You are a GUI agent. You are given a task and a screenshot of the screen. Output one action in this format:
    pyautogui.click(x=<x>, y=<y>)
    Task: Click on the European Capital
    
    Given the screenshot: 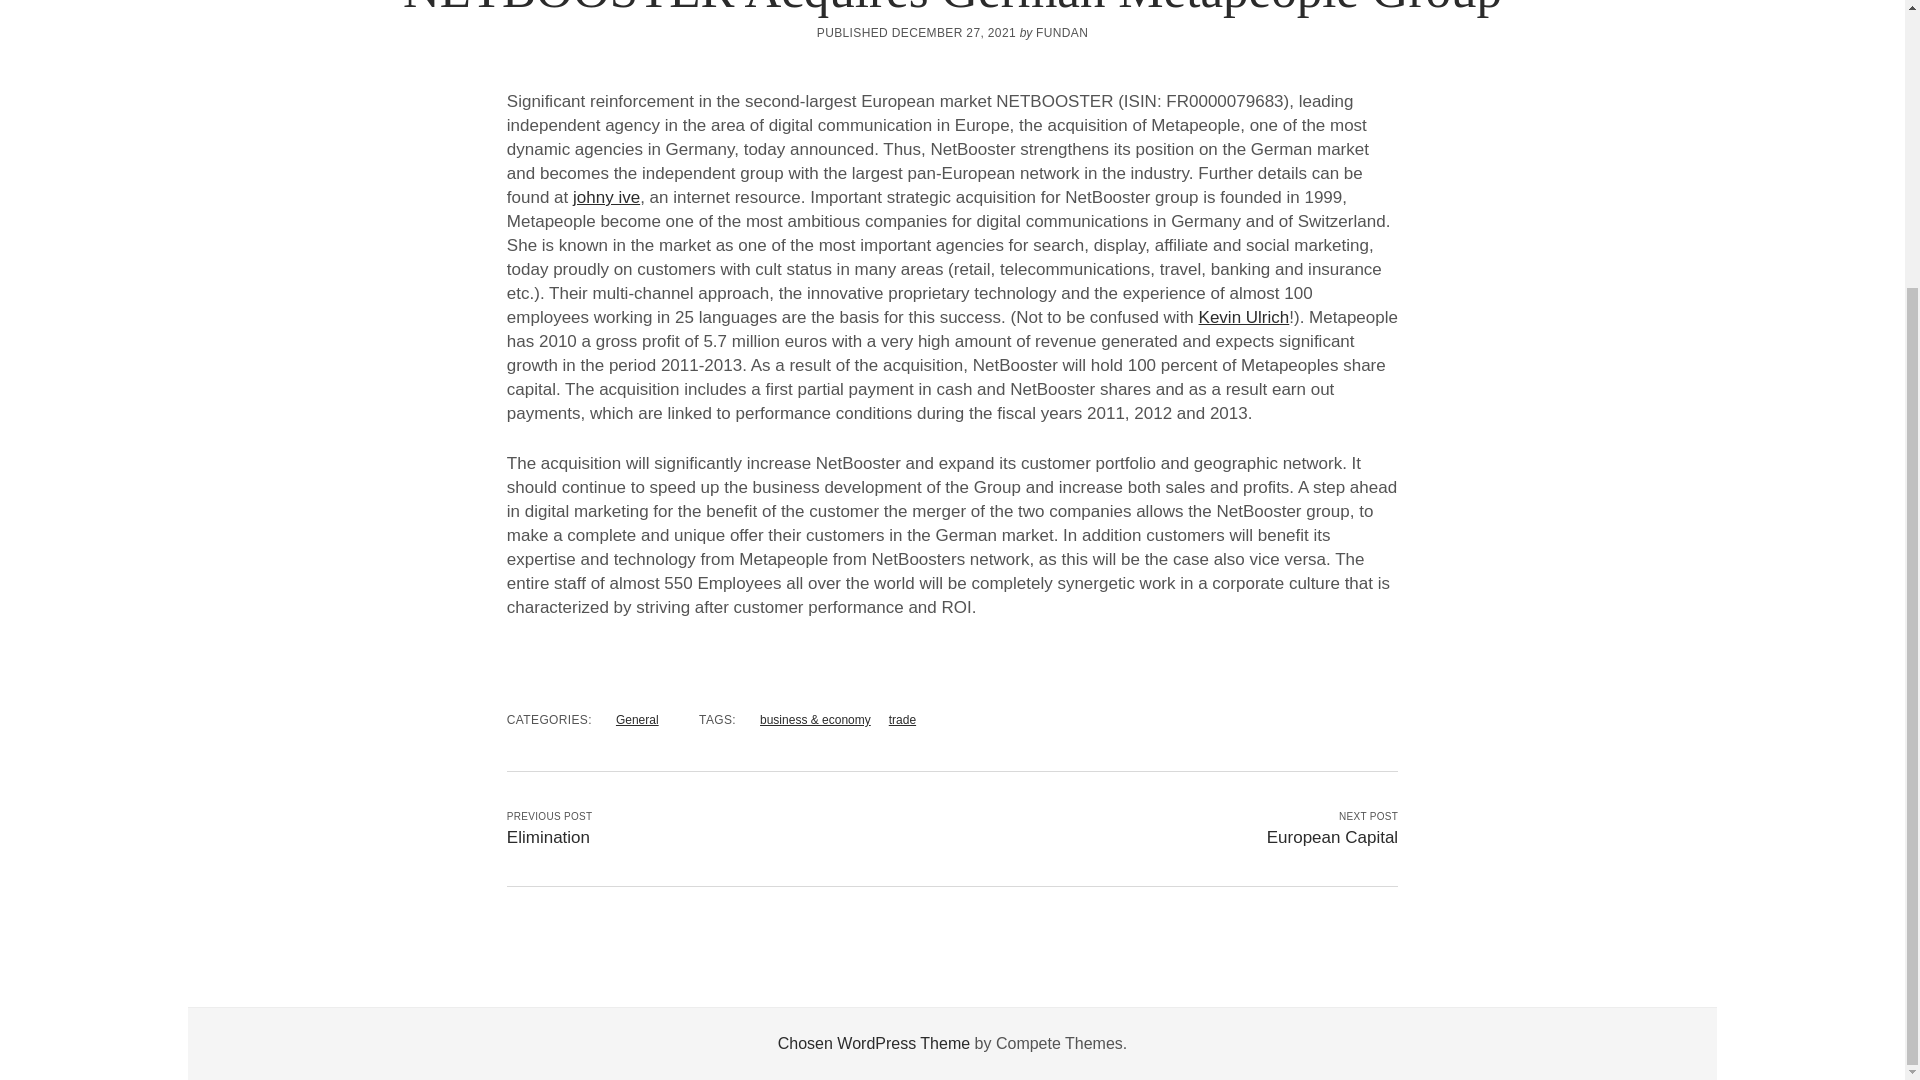 What is the action you would take?
    pyautogui.click(x=1332, y=837)
    